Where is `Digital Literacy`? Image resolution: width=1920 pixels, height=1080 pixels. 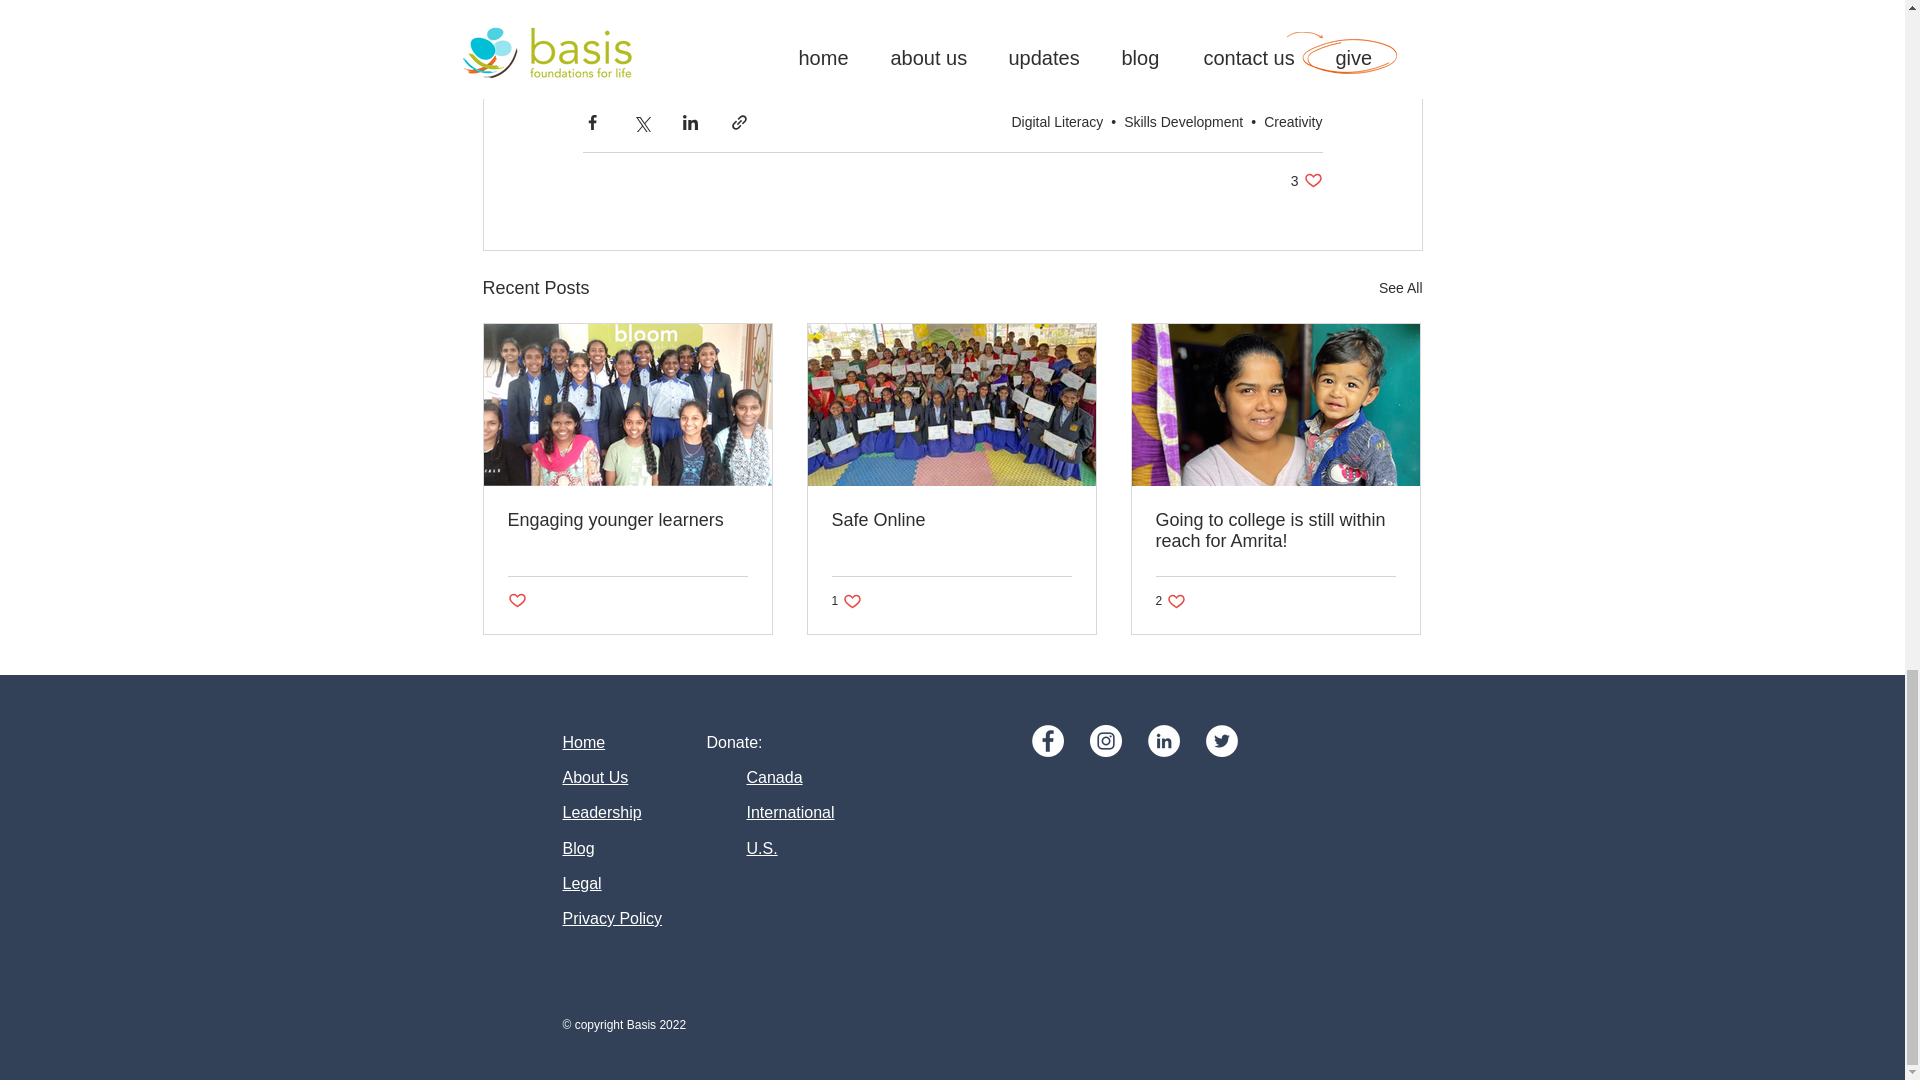 Digital Literacy is located at coordinates (1056, 122).